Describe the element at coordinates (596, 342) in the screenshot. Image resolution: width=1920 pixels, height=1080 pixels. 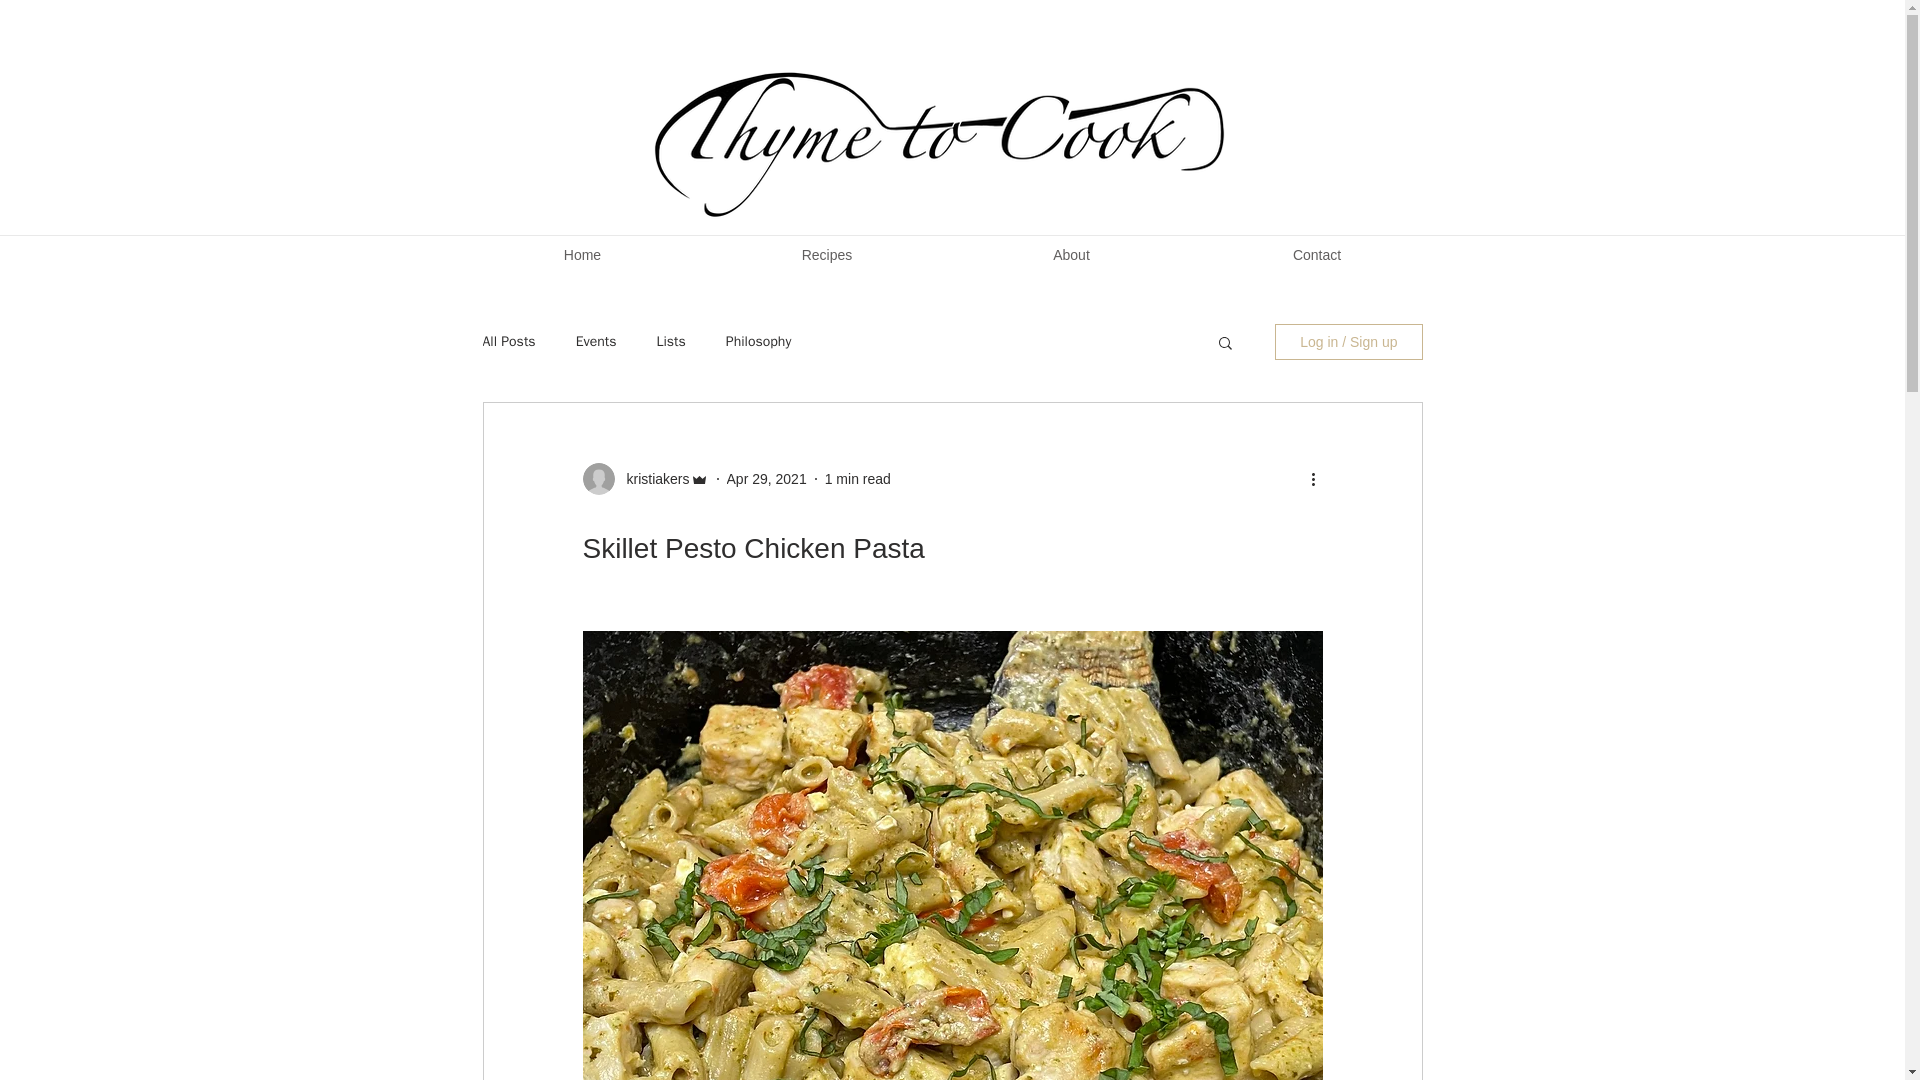
I see `Events` at that location.